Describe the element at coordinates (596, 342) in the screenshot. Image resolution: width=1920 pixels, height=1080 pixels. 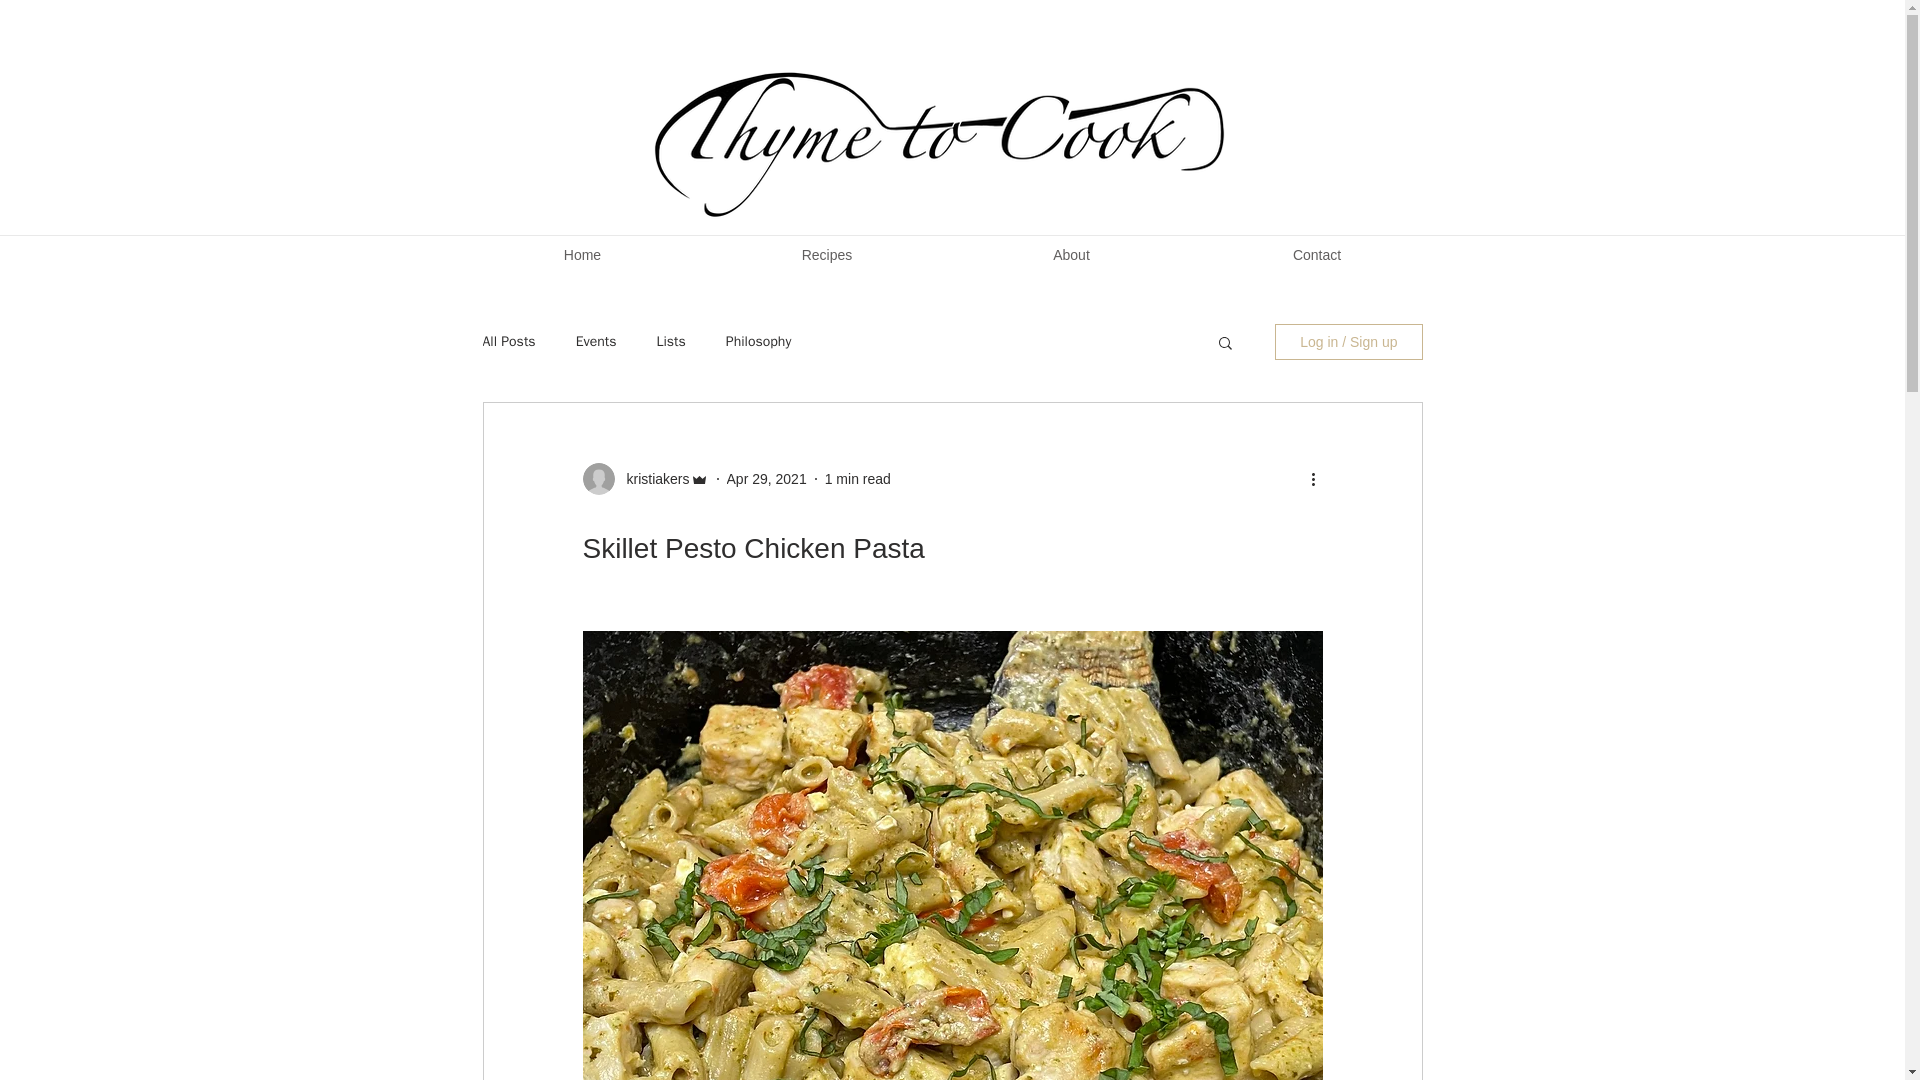
I see `Events` at that location.